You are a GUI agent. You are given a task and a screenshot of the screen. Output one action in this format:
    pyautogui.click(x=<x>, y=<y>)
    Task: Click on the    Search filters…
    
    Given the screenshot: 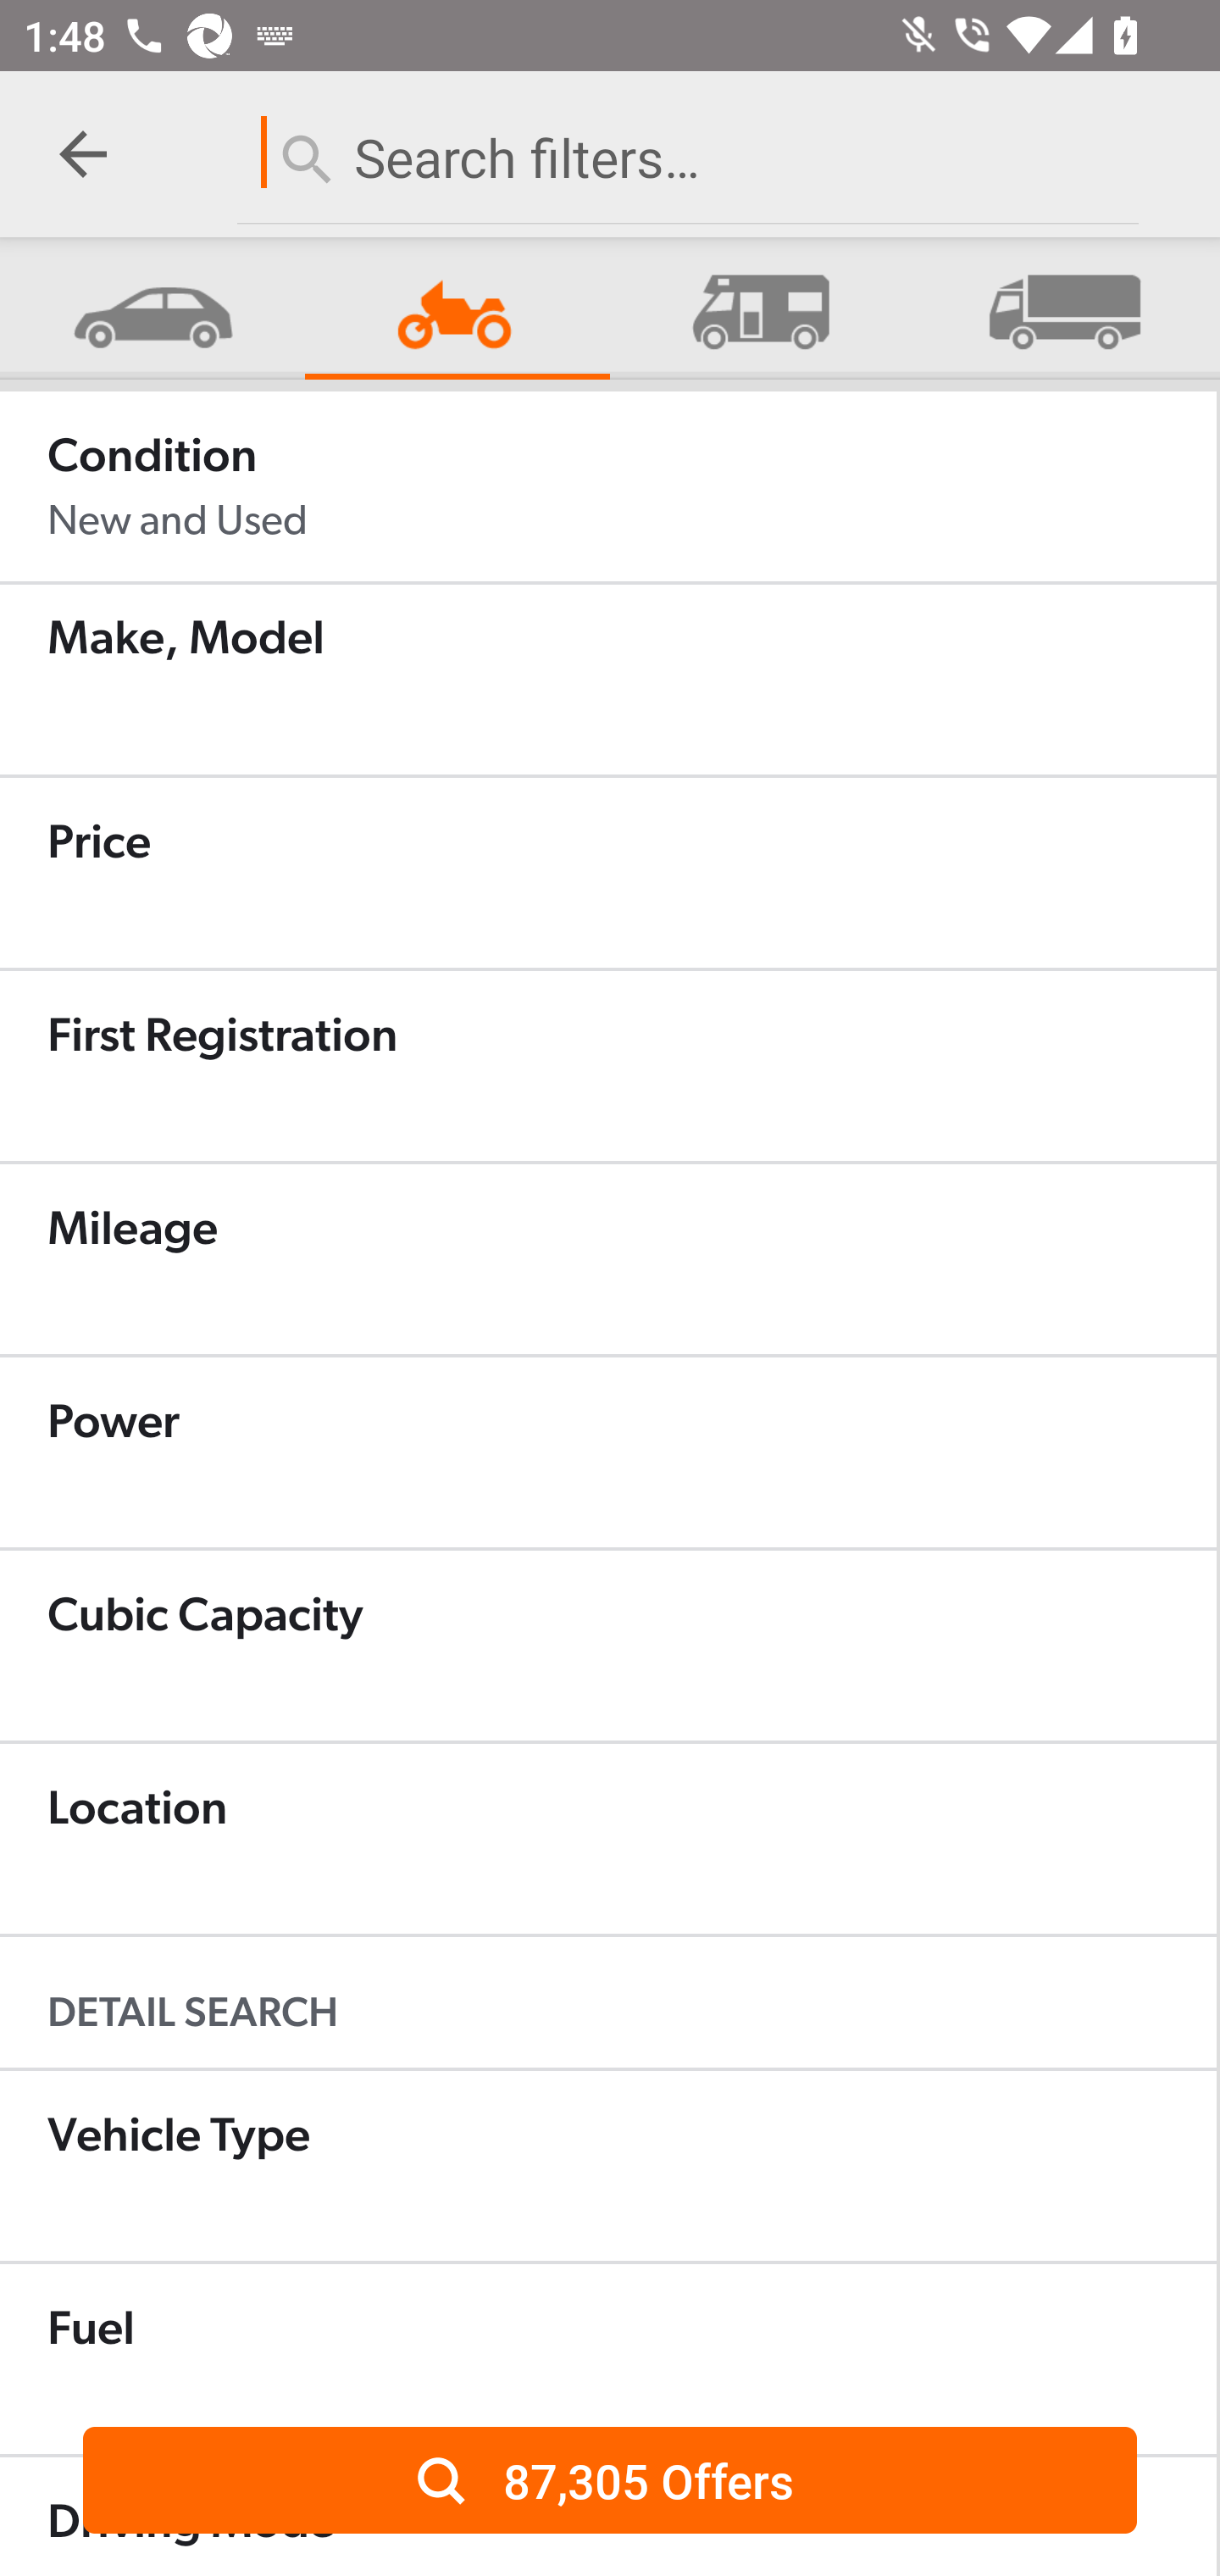 What is the action you would take?
    pyautogui.click(x=687, y=152)
    